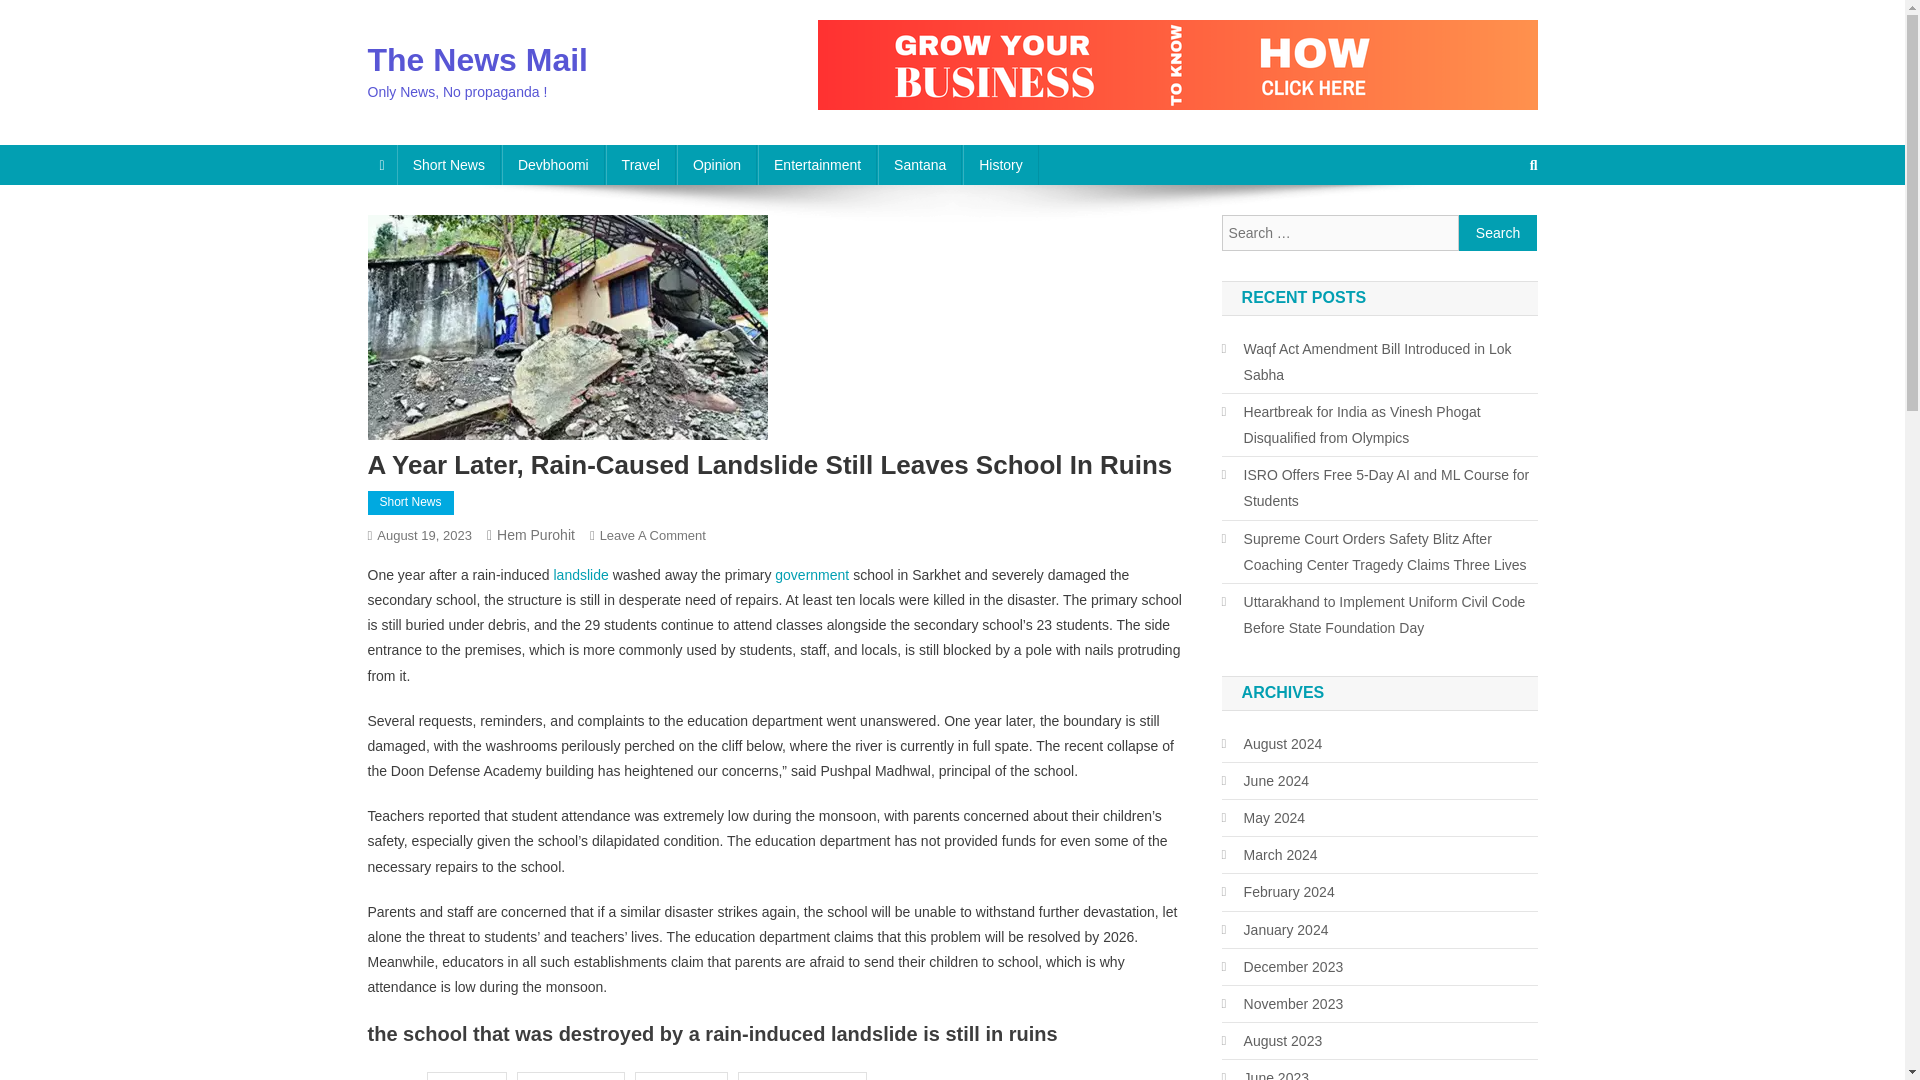  Describe the element at coordinates (818, 164) in the screenshot. I see `Entertainment` at that location.